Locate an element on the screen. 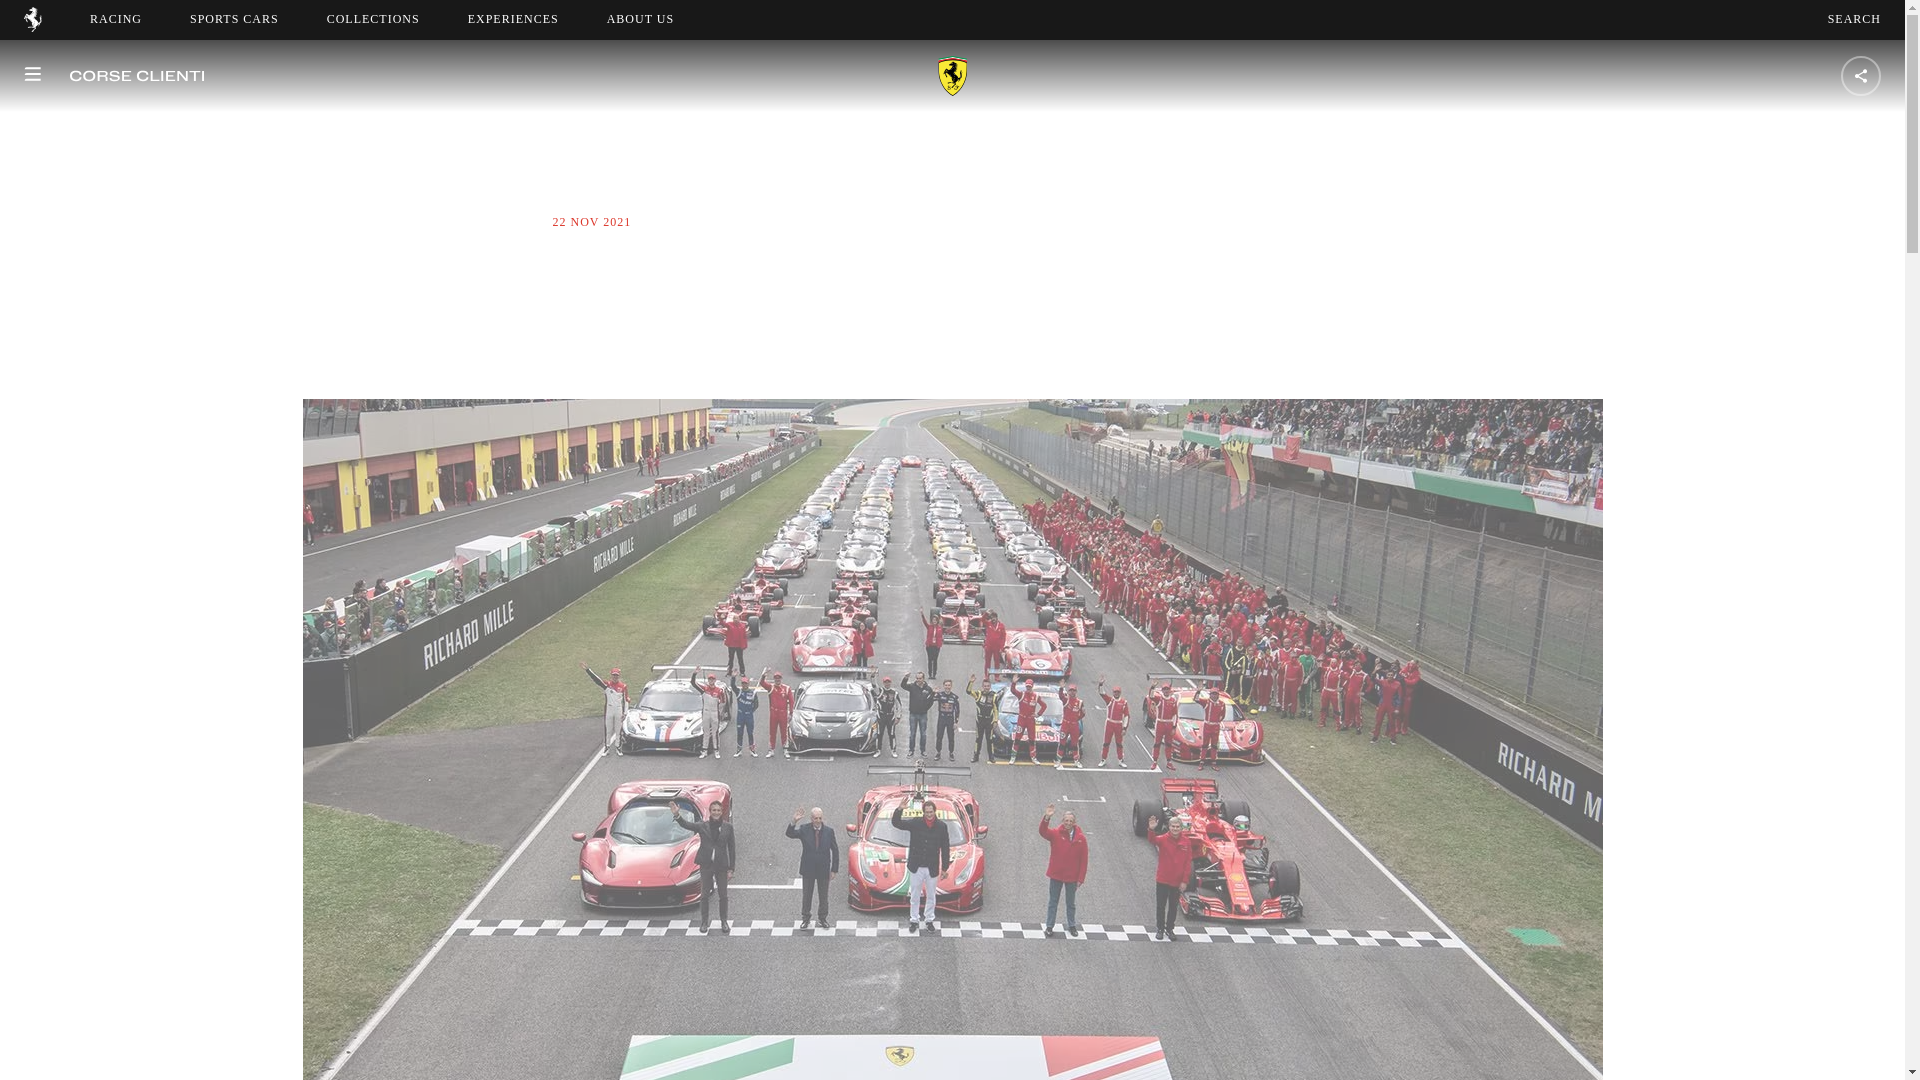 The image size is (1920, 1080). ABOUT US is located at coordinates (640, 19).